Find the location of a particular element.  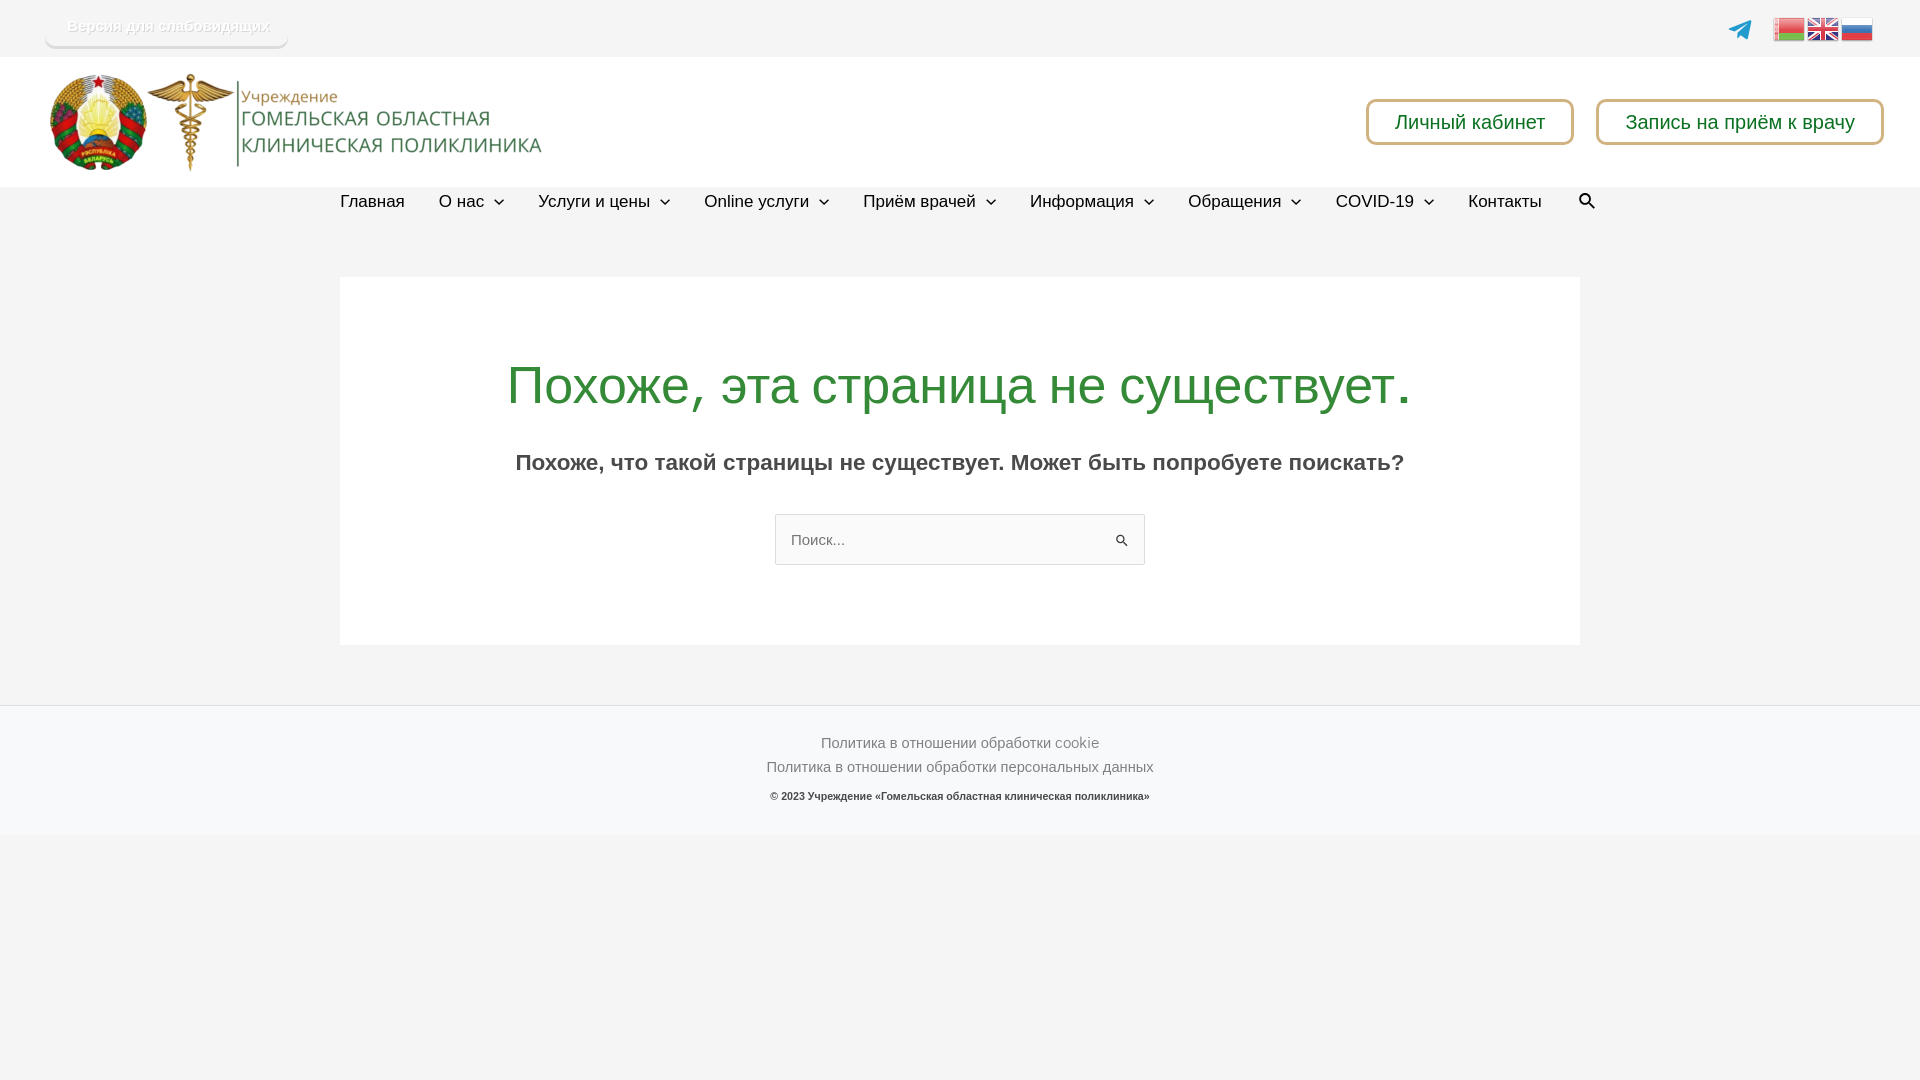

Belarusian is located at coordinates (1790, 26).